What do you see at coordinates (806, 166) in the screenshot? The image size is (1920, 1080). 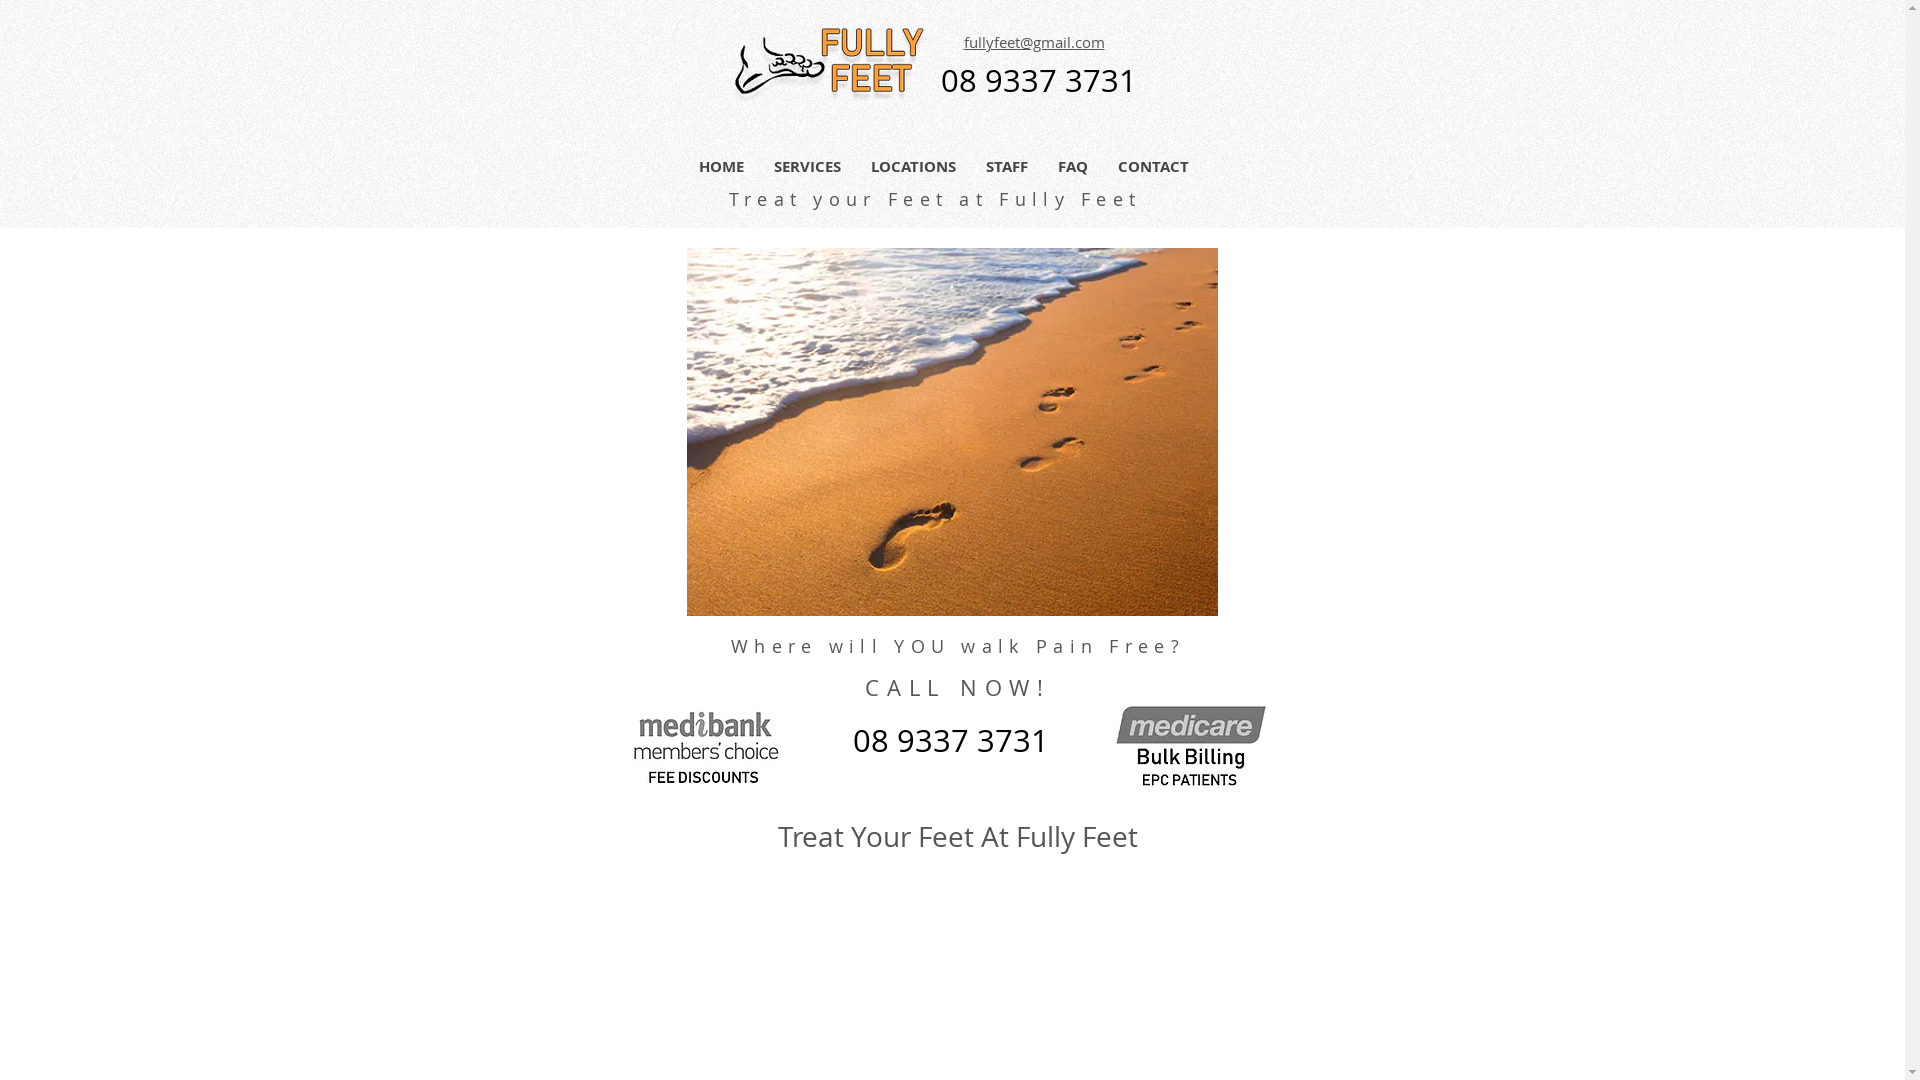 I see `SERVICES` at bounding box center [806, 166].